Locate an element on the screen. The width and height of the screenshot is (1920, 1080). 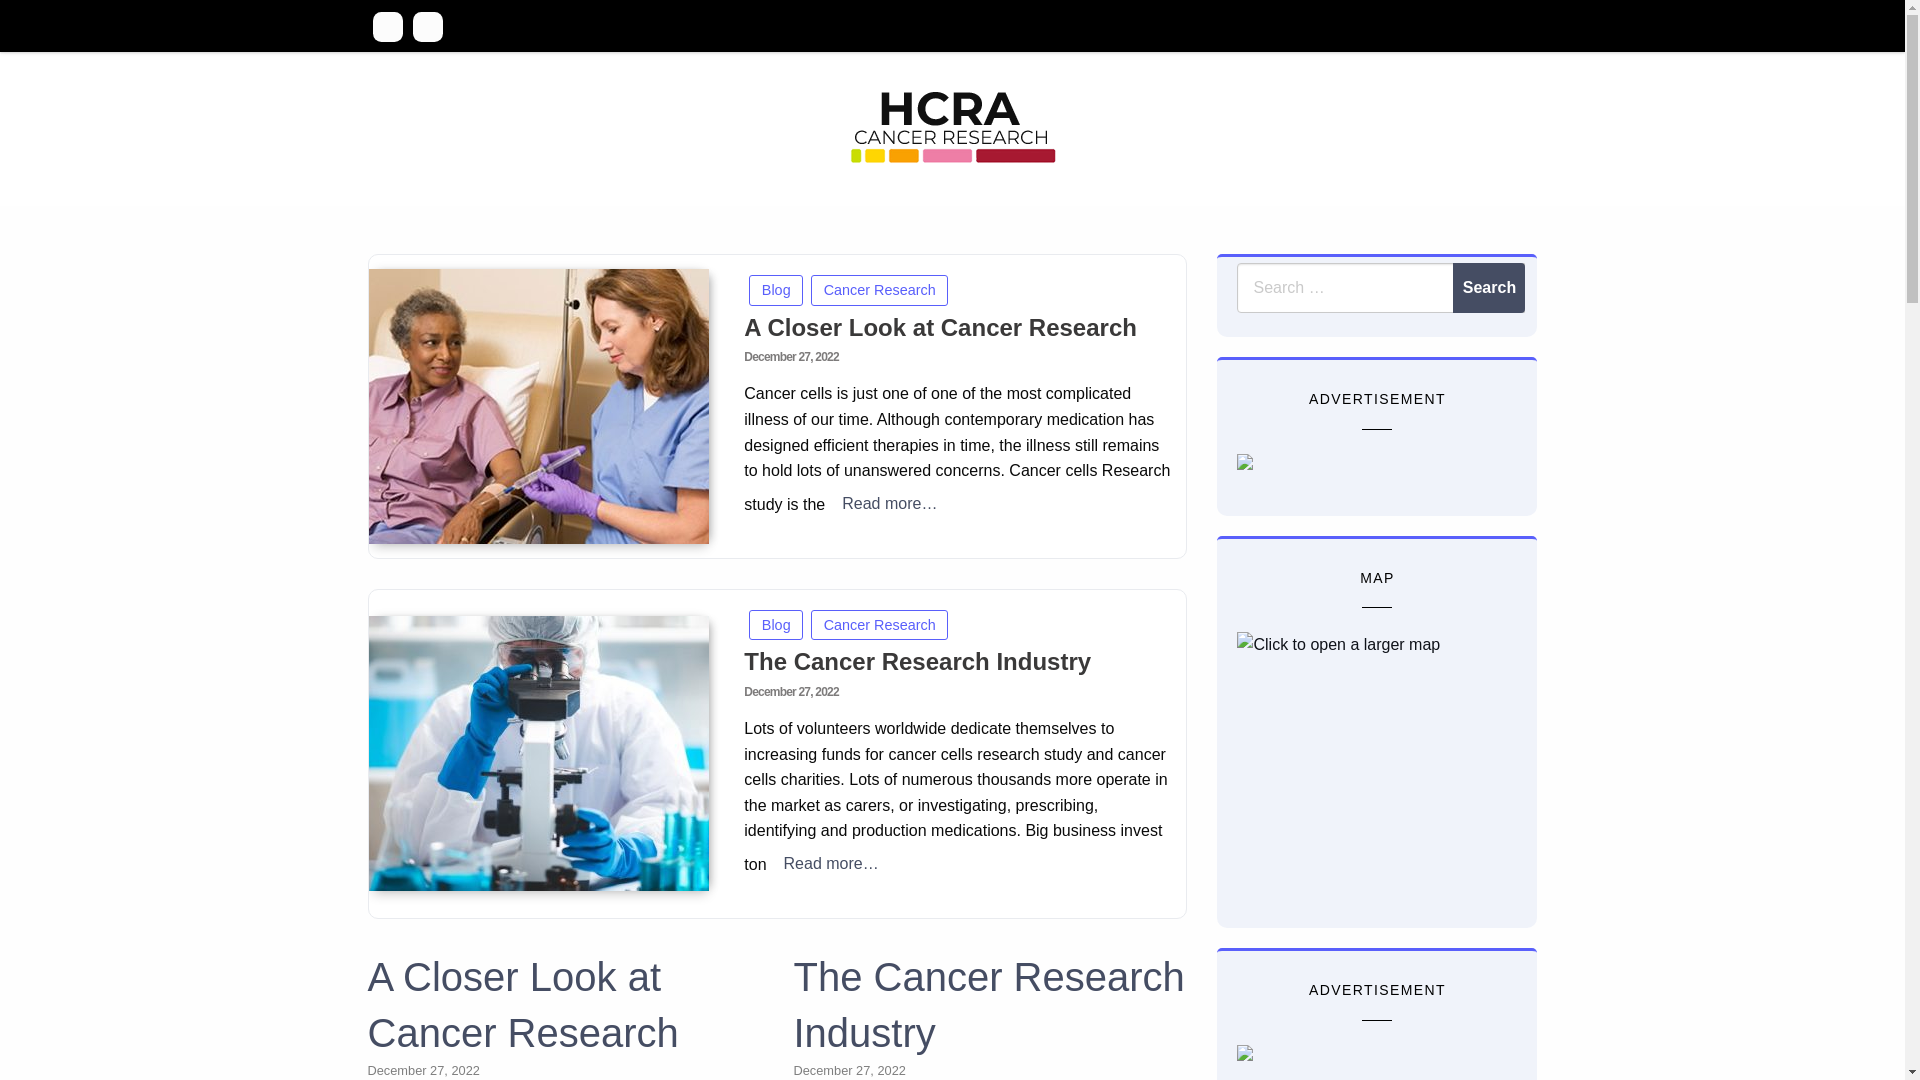
The Cancer Research Industry is located at coordinates (988, 1005).